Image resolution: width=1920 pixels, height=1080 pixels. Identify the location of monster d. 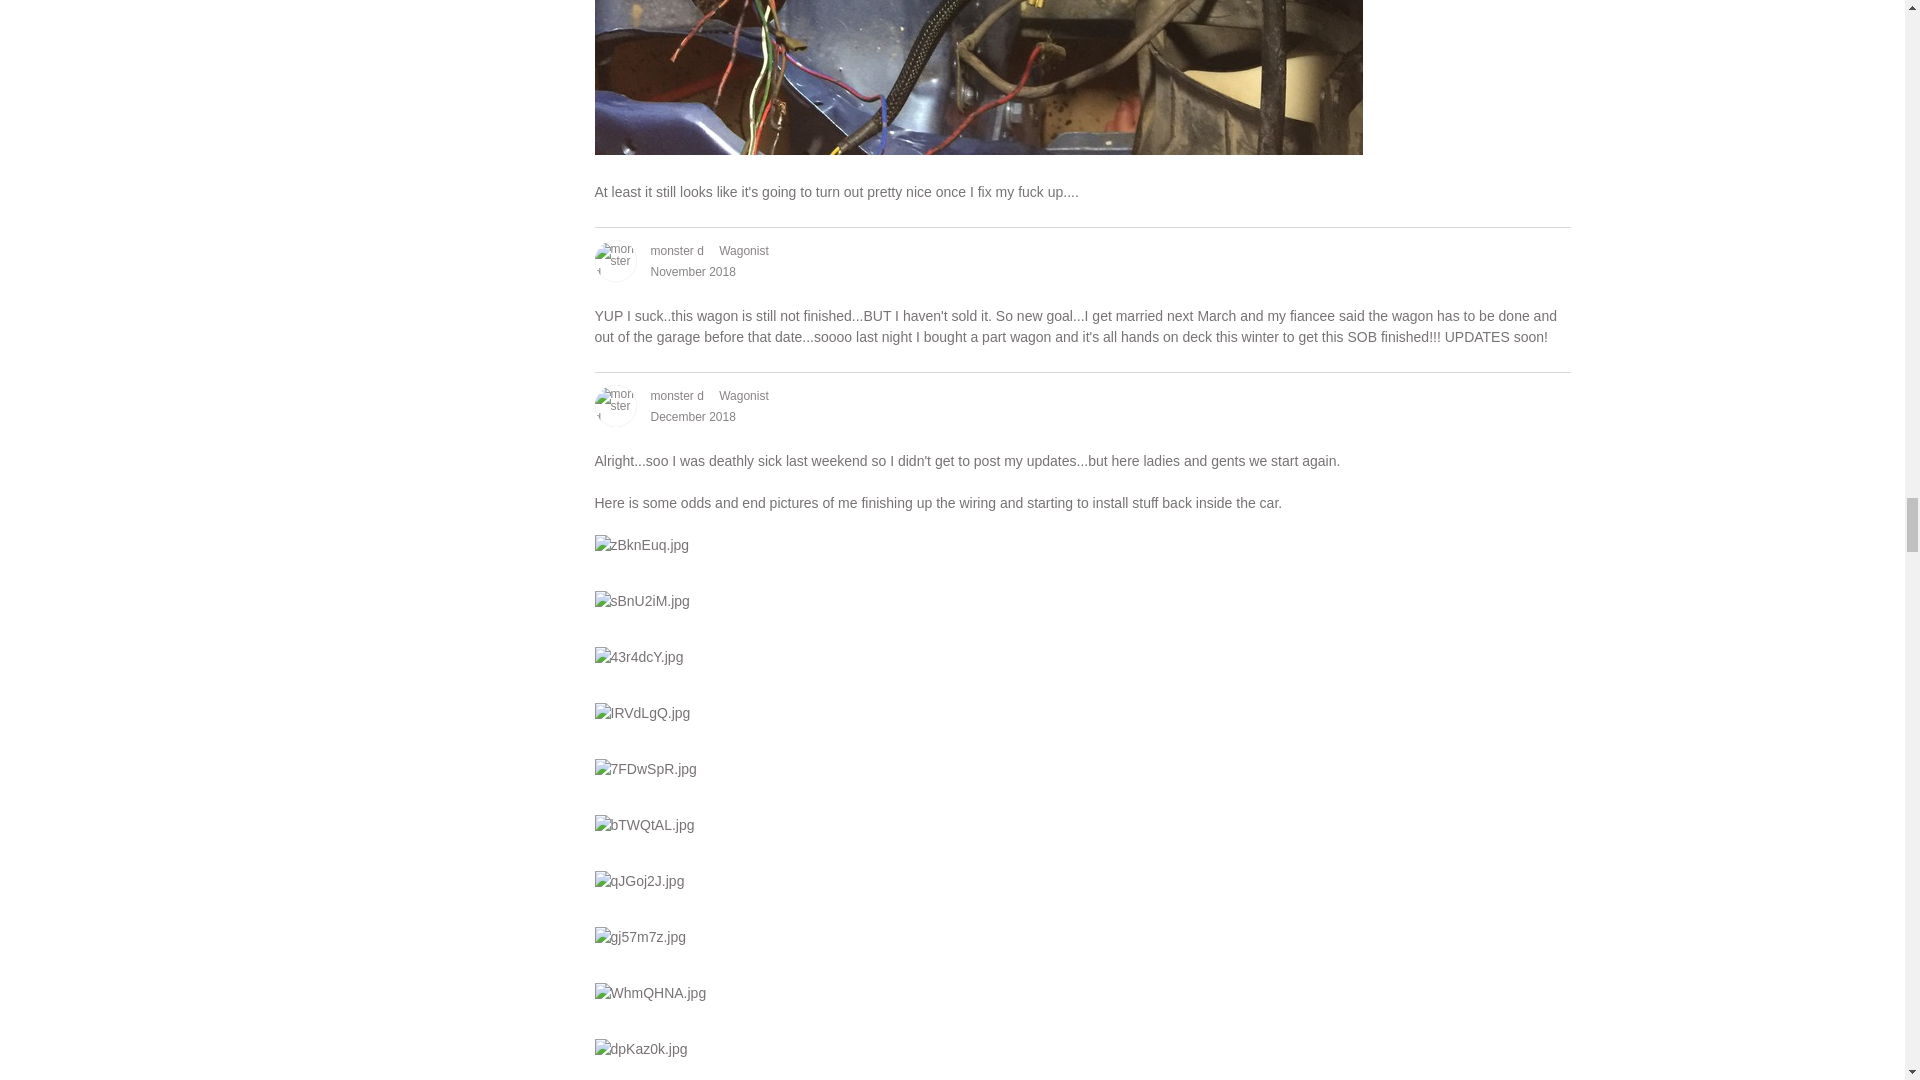
(614, 260).